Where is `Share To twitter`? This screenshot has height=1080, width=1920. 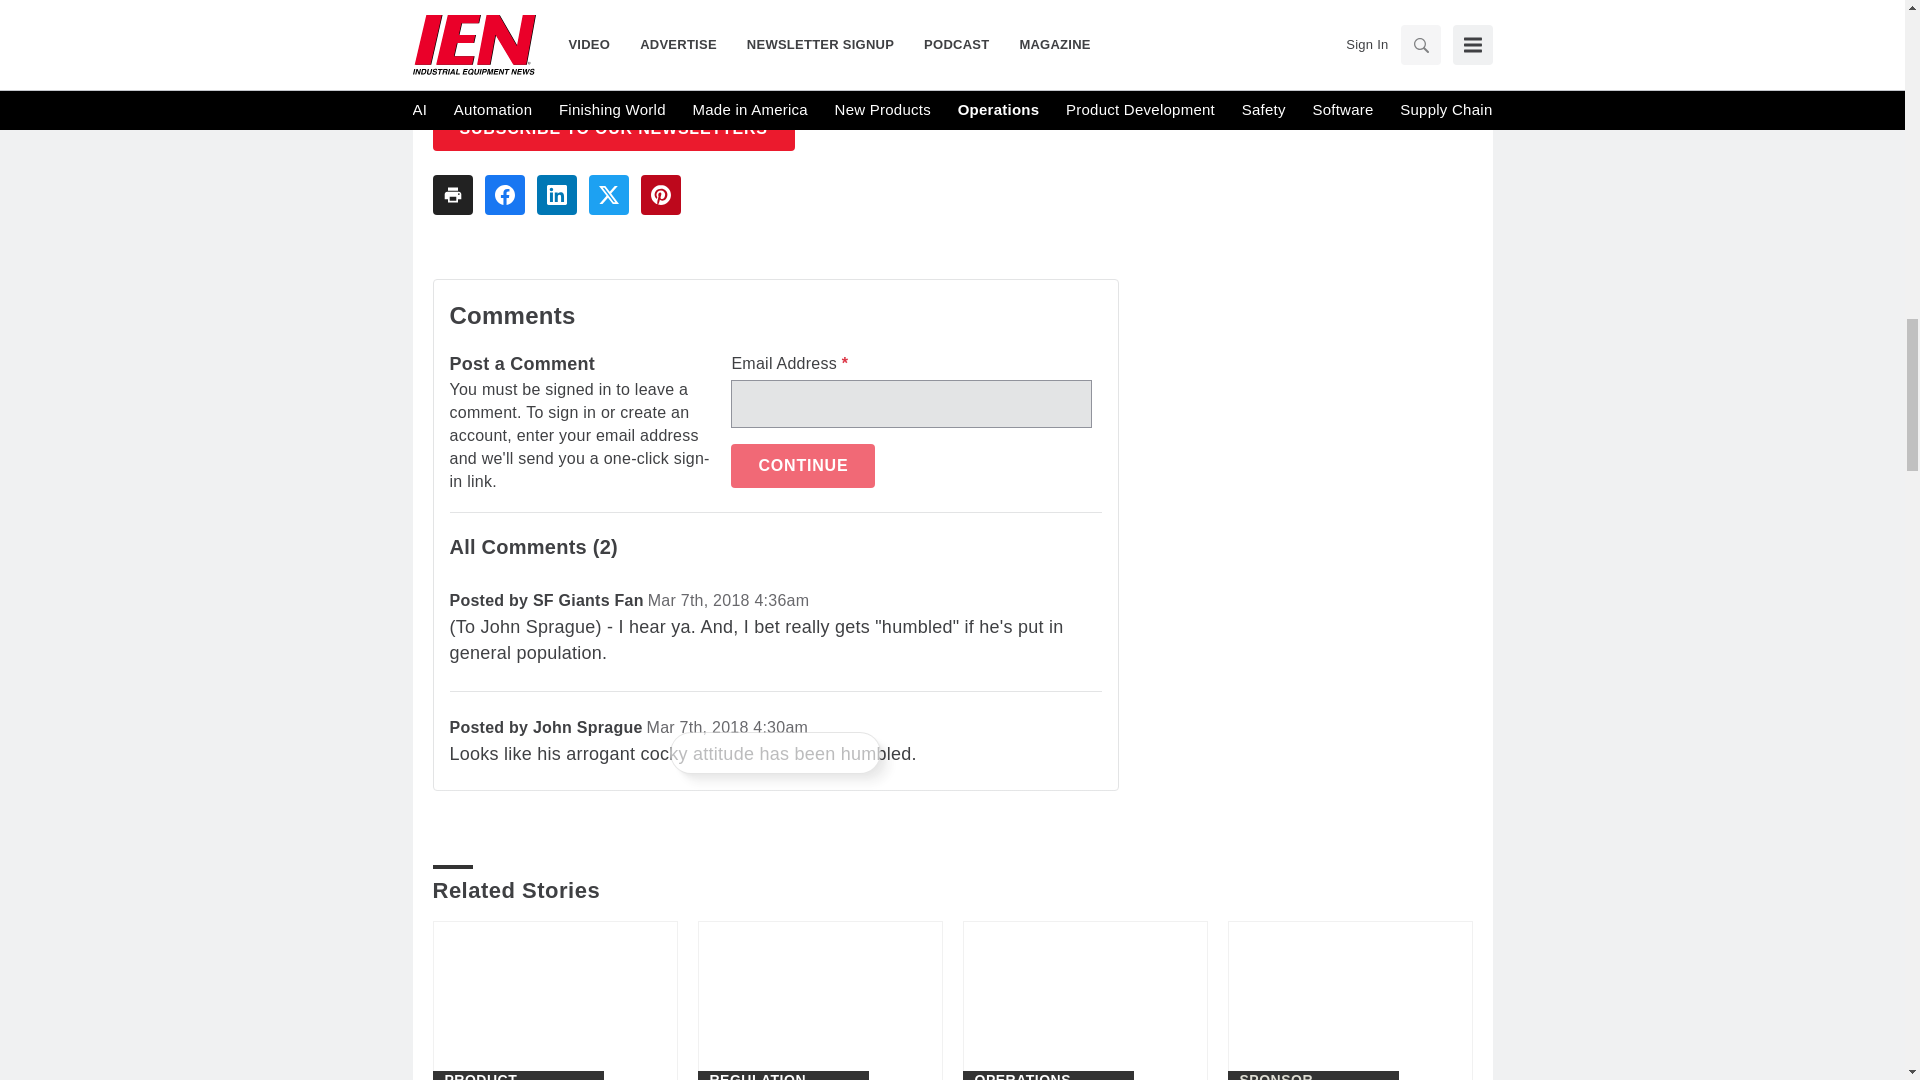
Share To twitter is located at coordinates (607, 194).